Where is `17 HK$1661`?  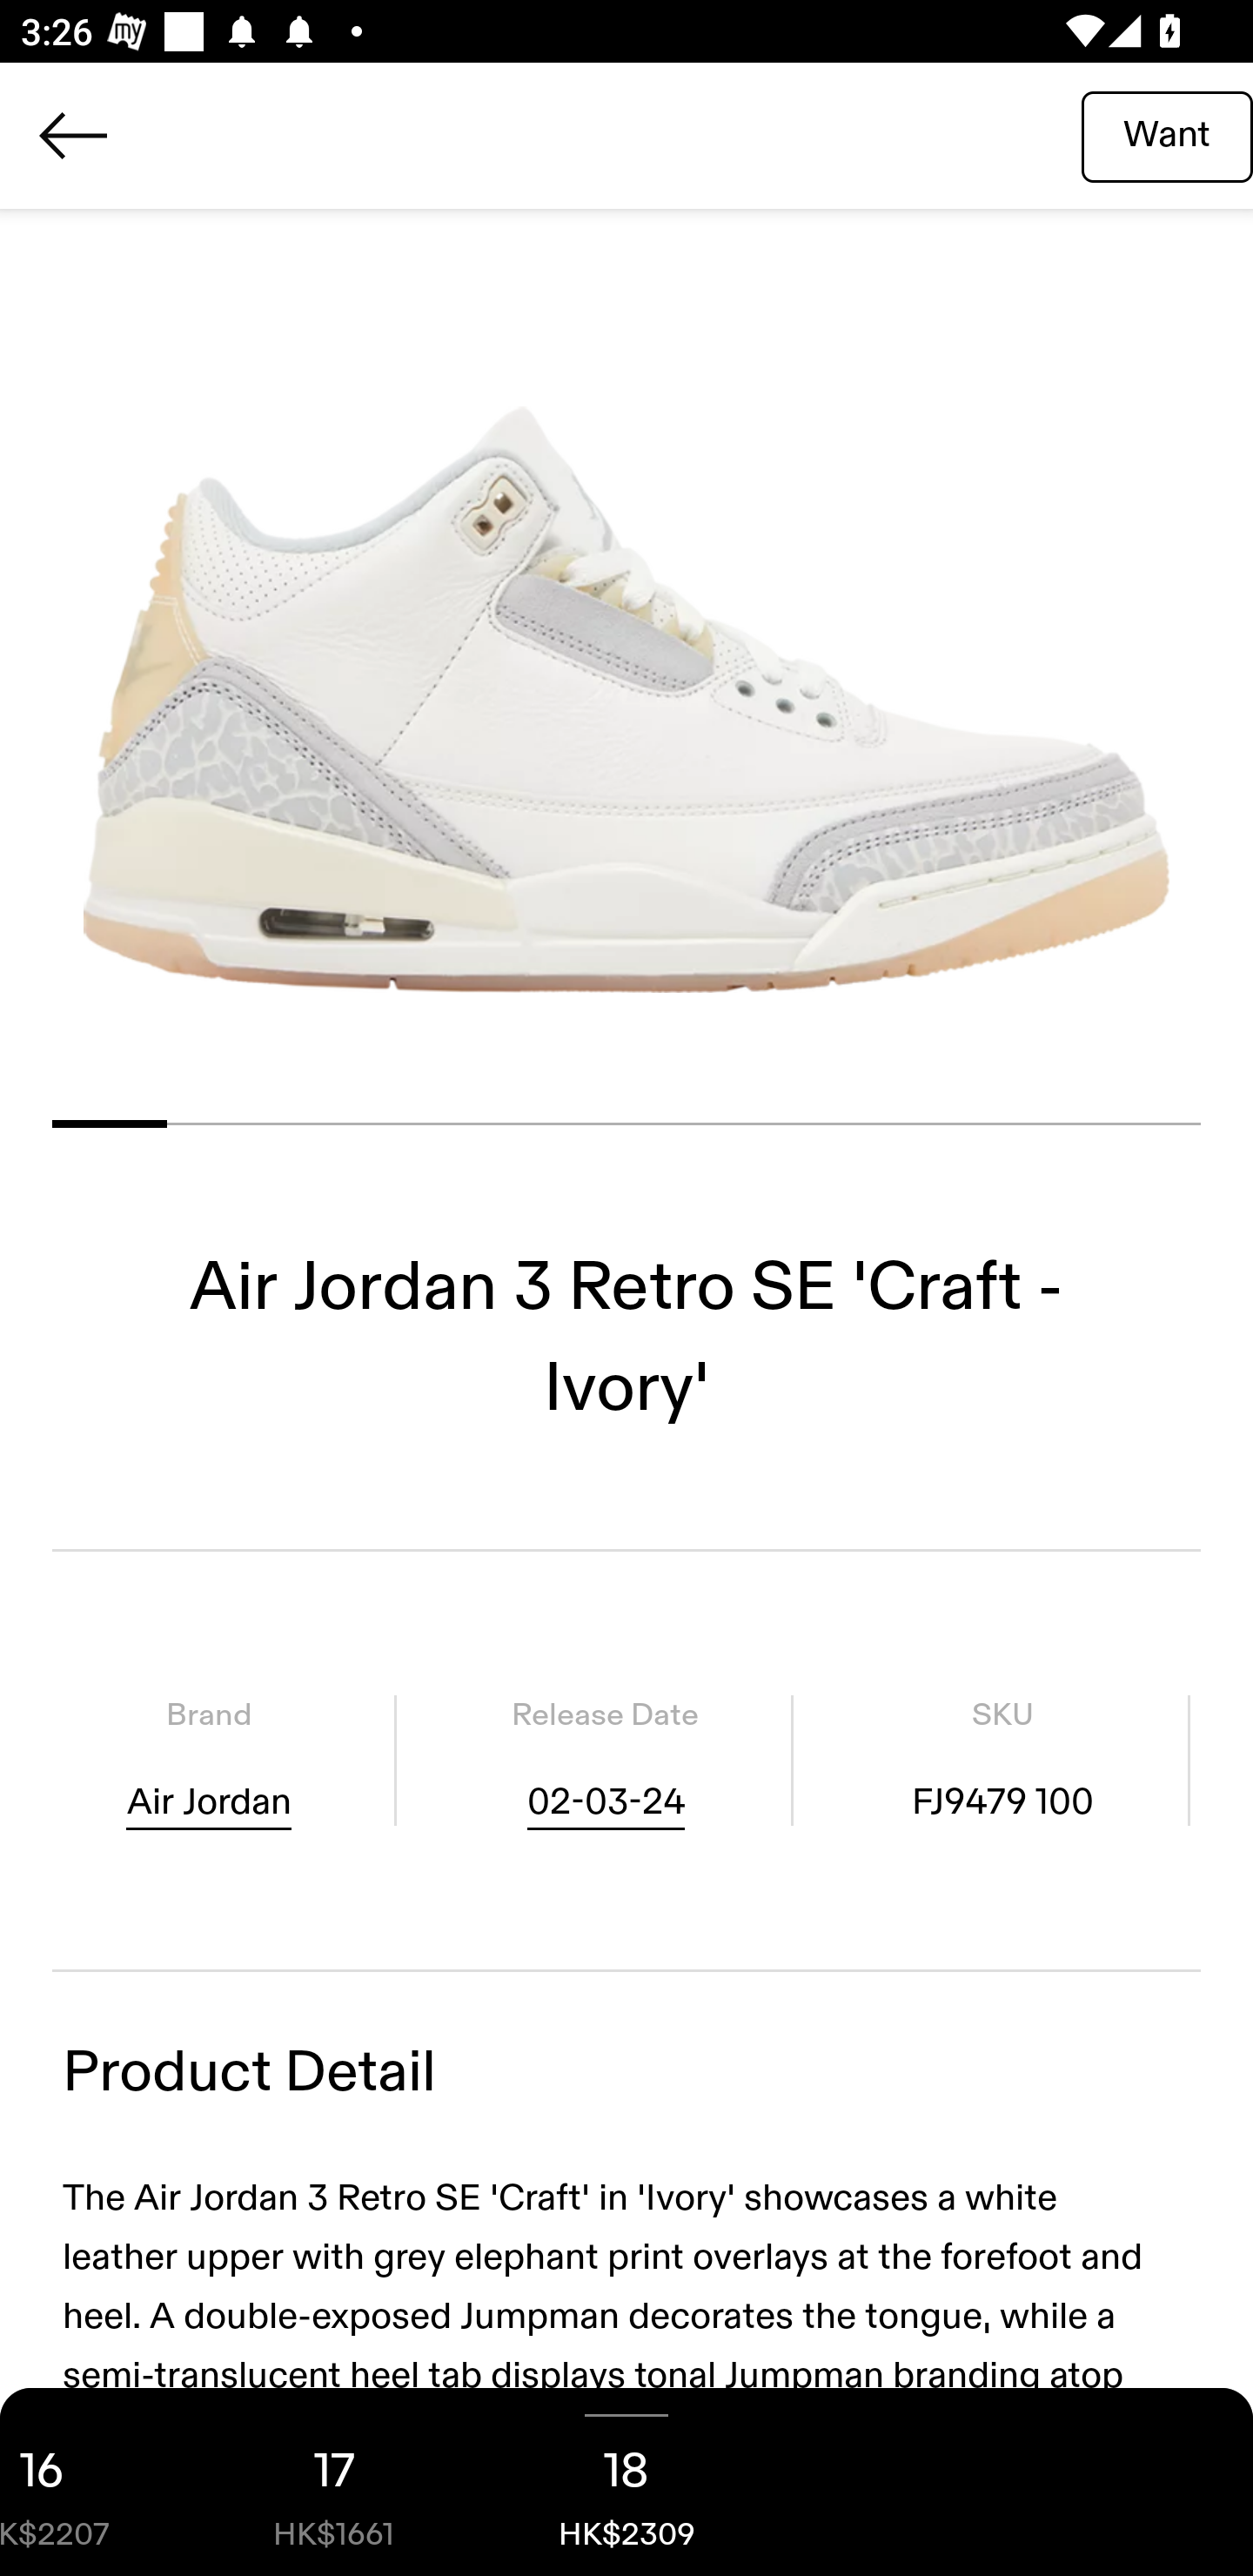 17 HK$1661 is located at coordinates (334, 2482).